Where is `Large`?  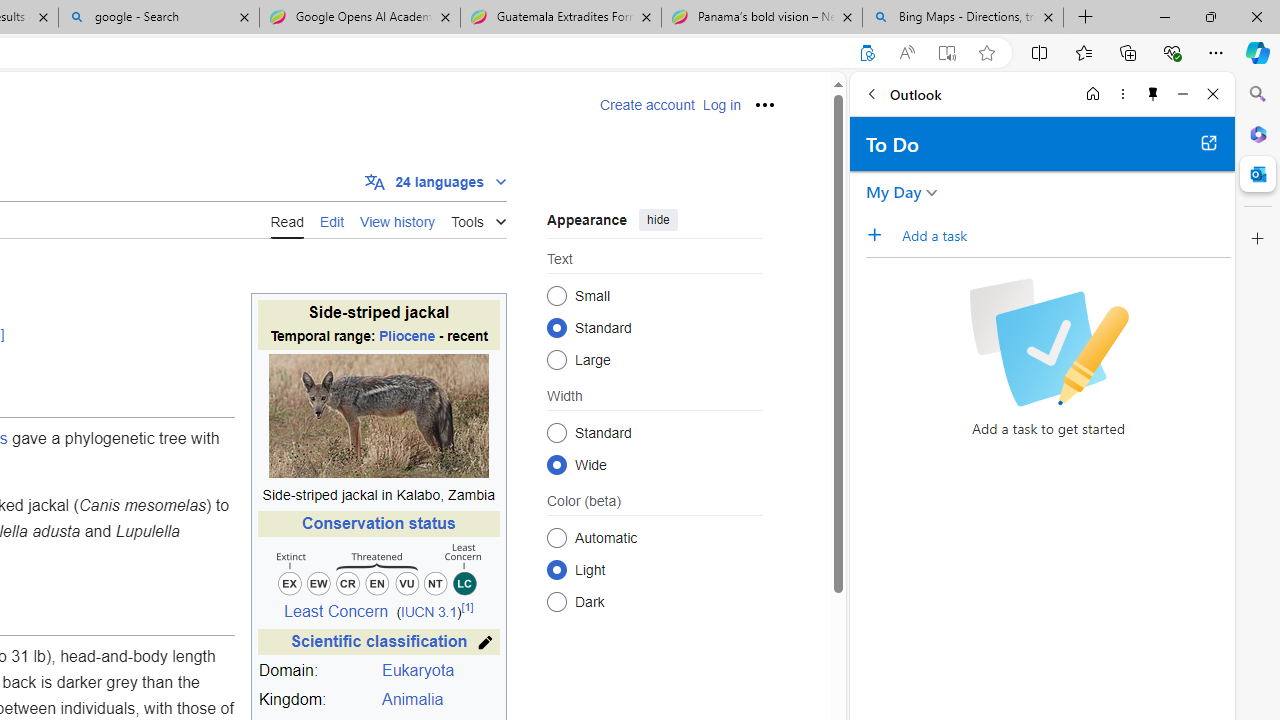
Large is located at coordinates (556, 360).